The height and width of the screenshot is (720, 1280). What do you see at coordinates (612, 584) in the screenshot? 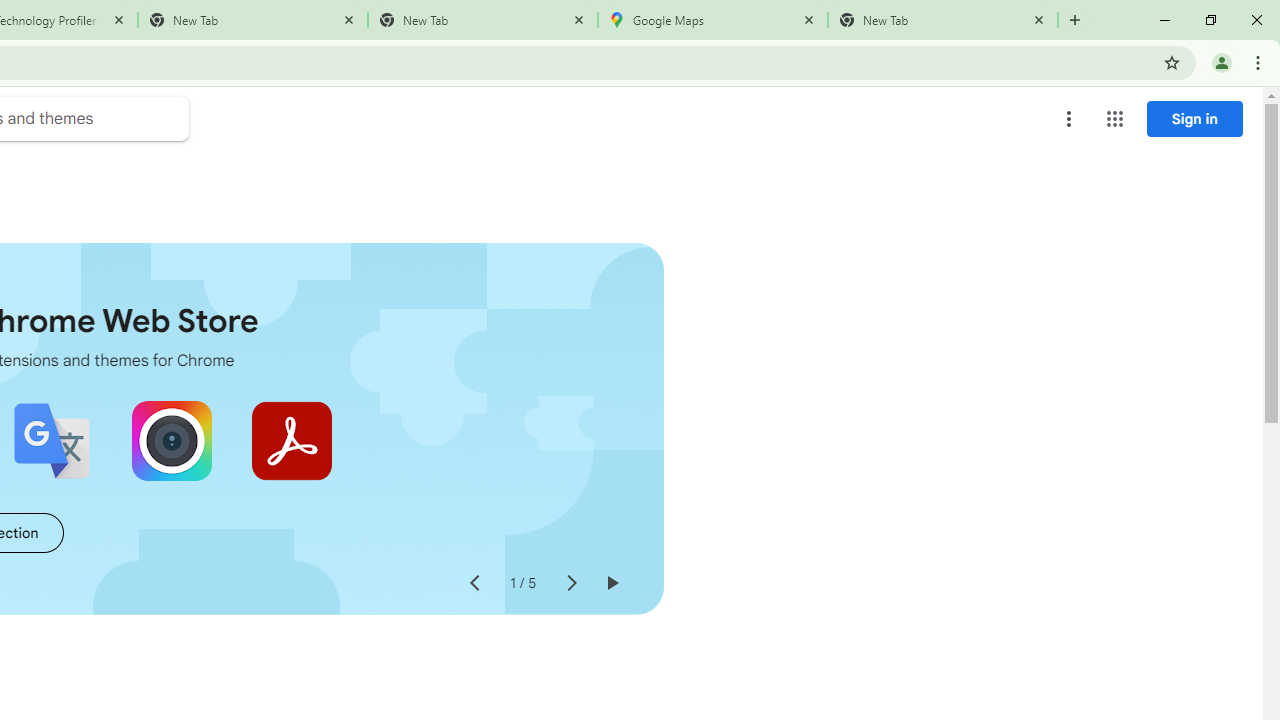
I see `Resume auto-play` at bounding box center [612, 584].